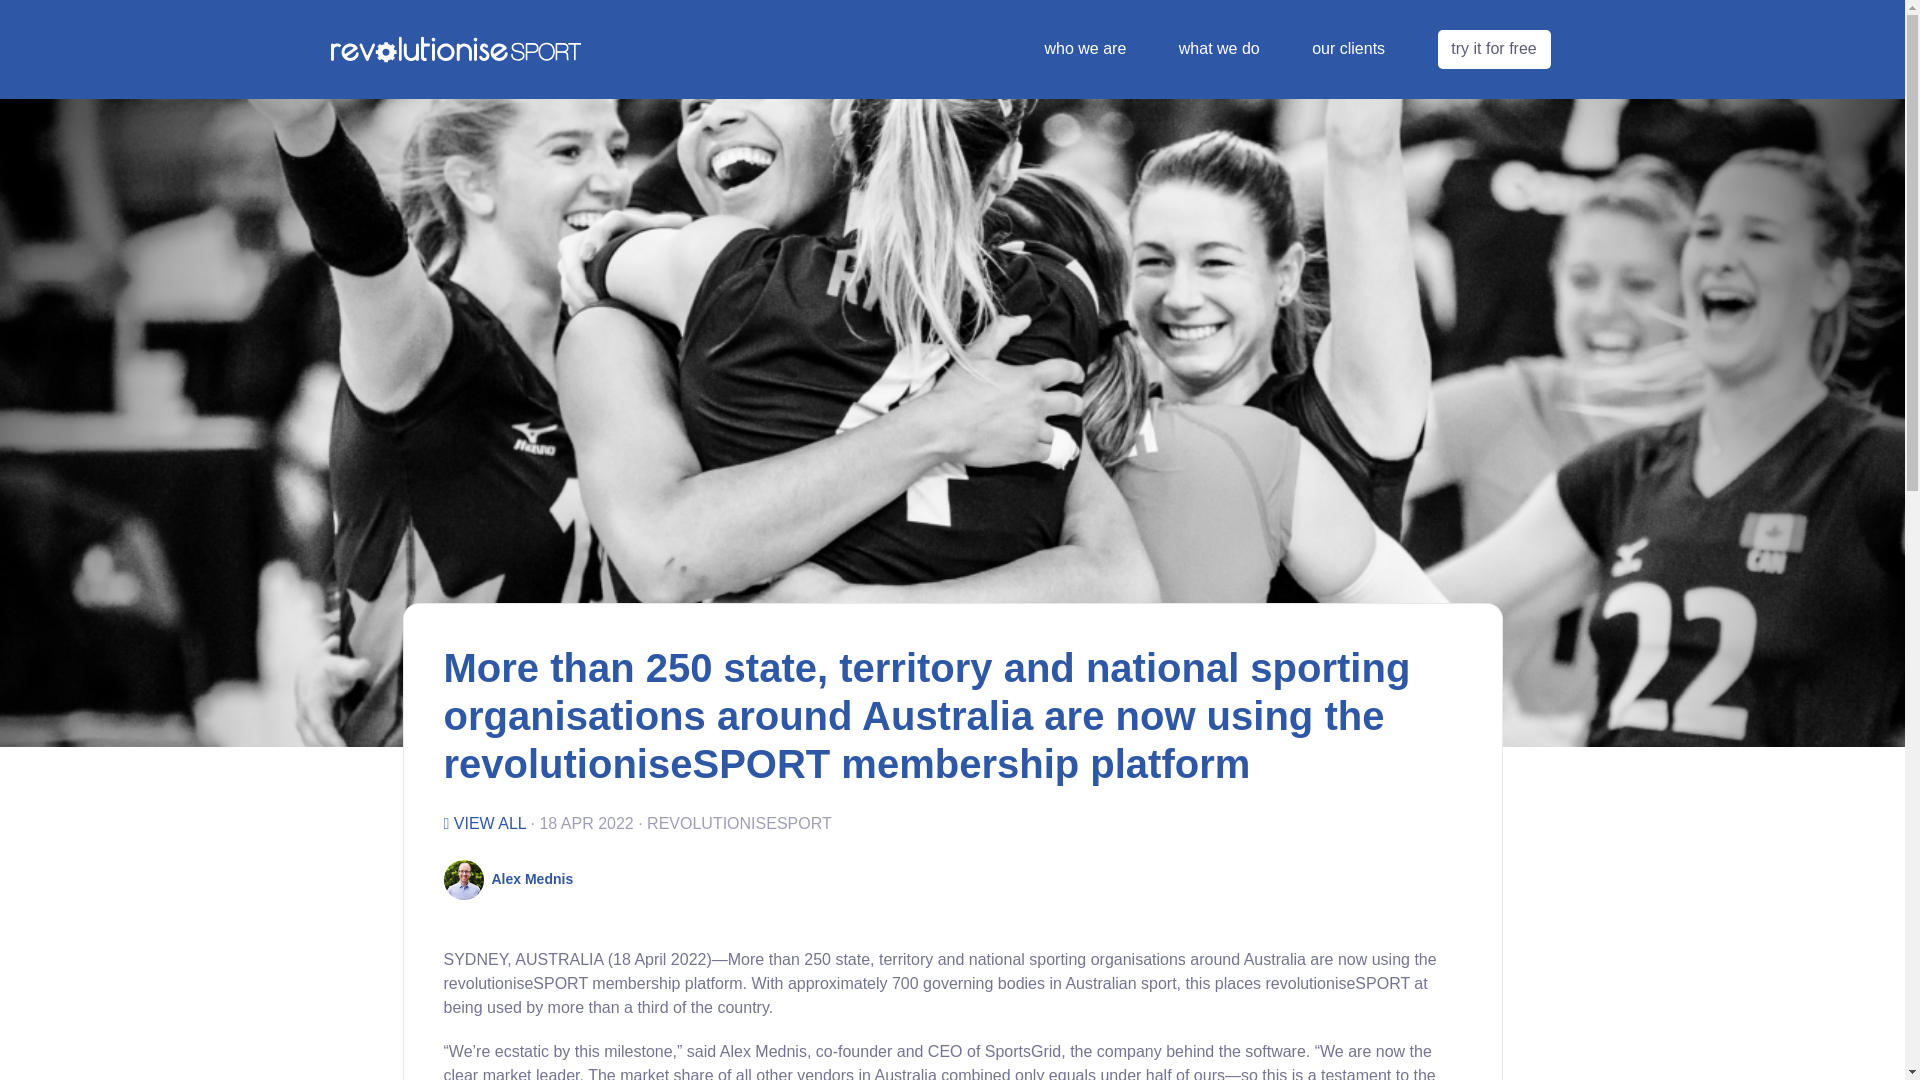  What do you see at coordinates (1494, 50) in the screenshot?
I see `try it for free` at bounding box center [1494, 50].